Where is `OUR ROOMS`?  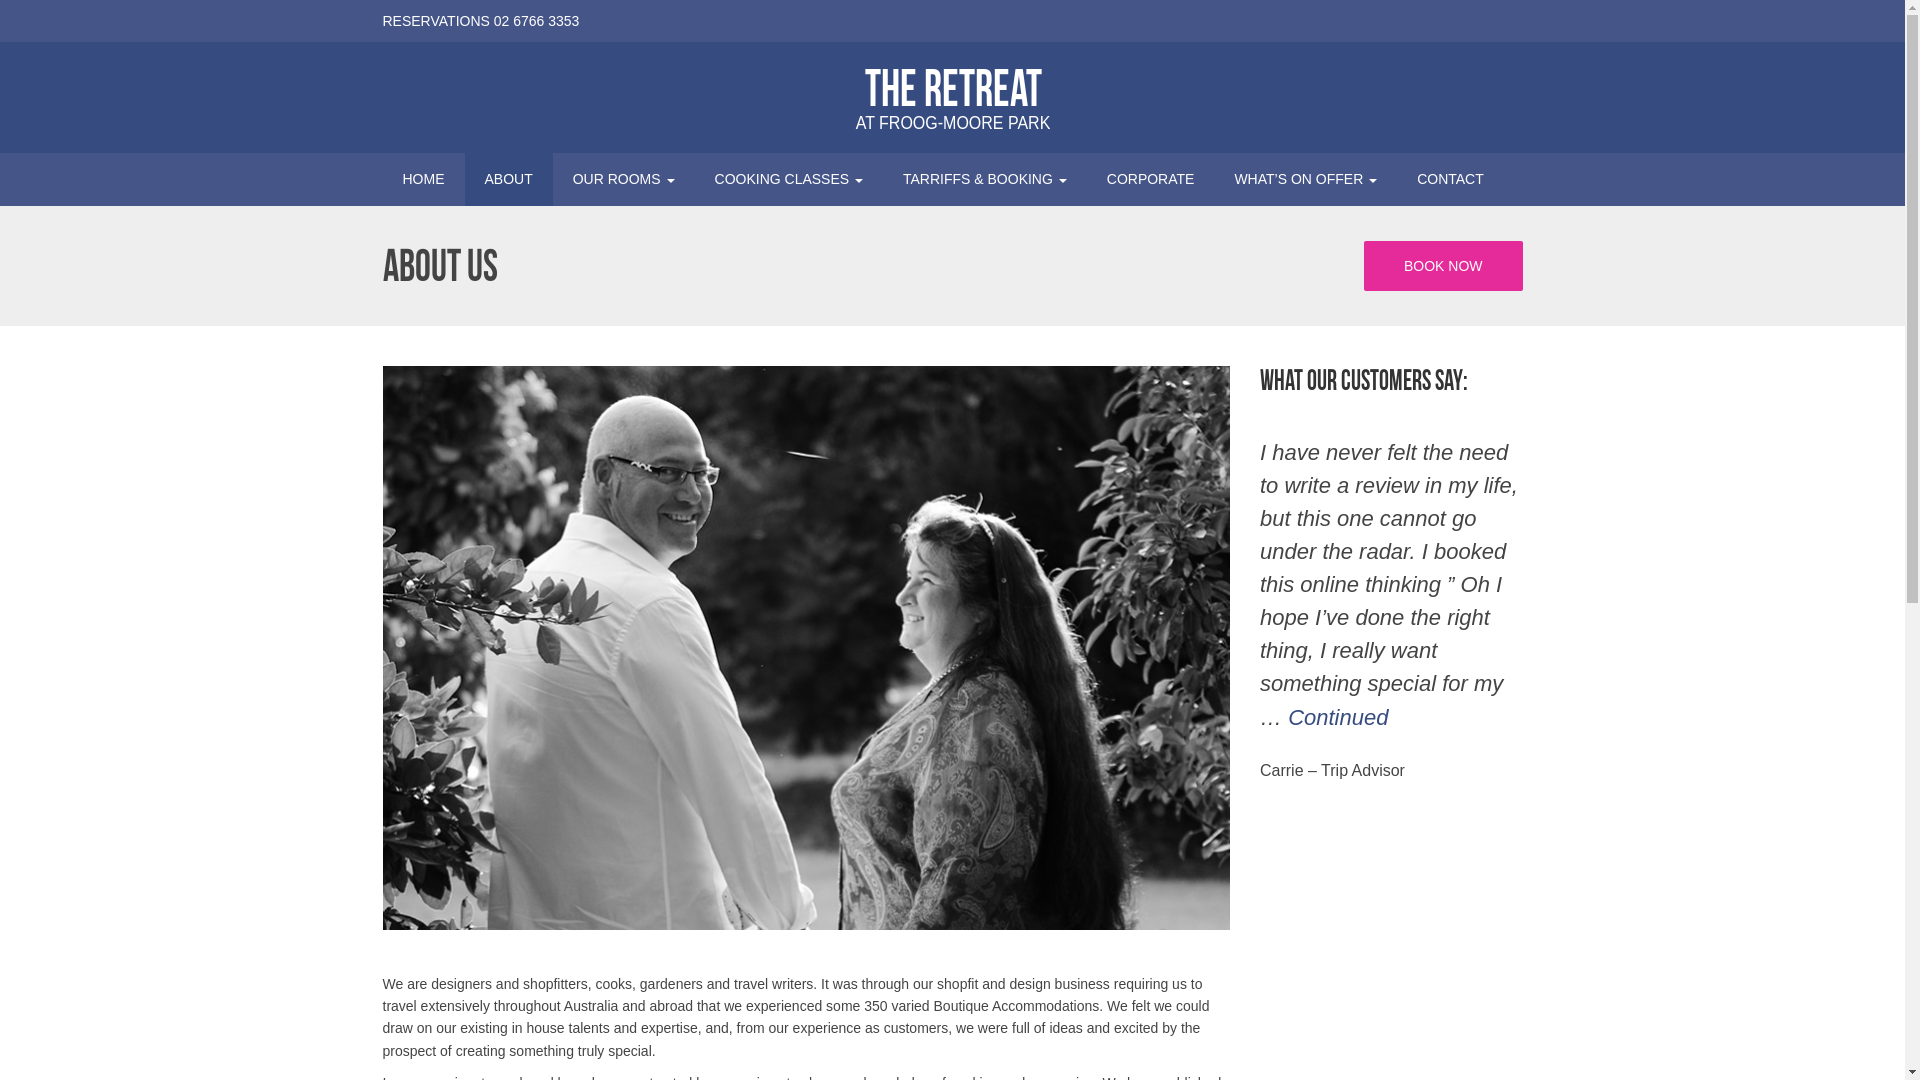
OUR ROOMS is located at coordinates (624, 179).